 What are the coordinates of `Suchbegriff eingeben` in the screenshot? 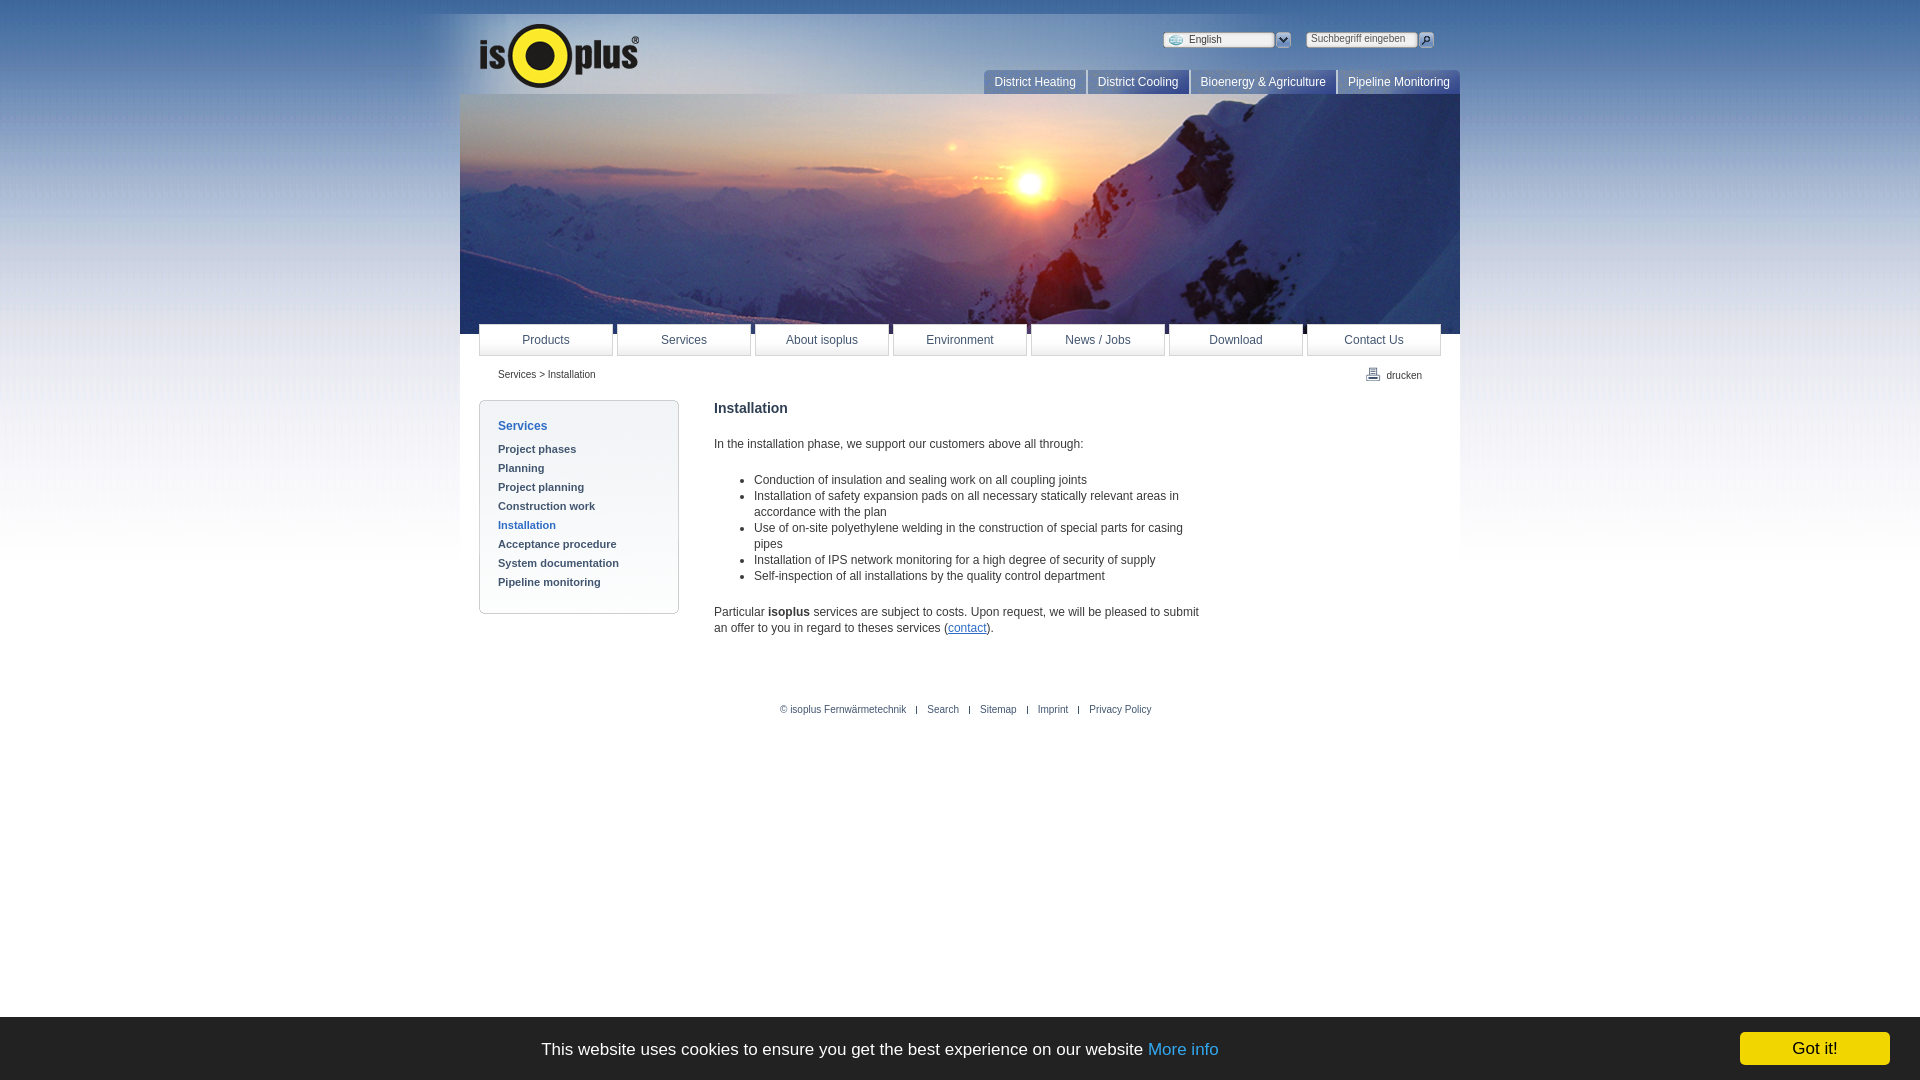 It's located at (1361, 38).